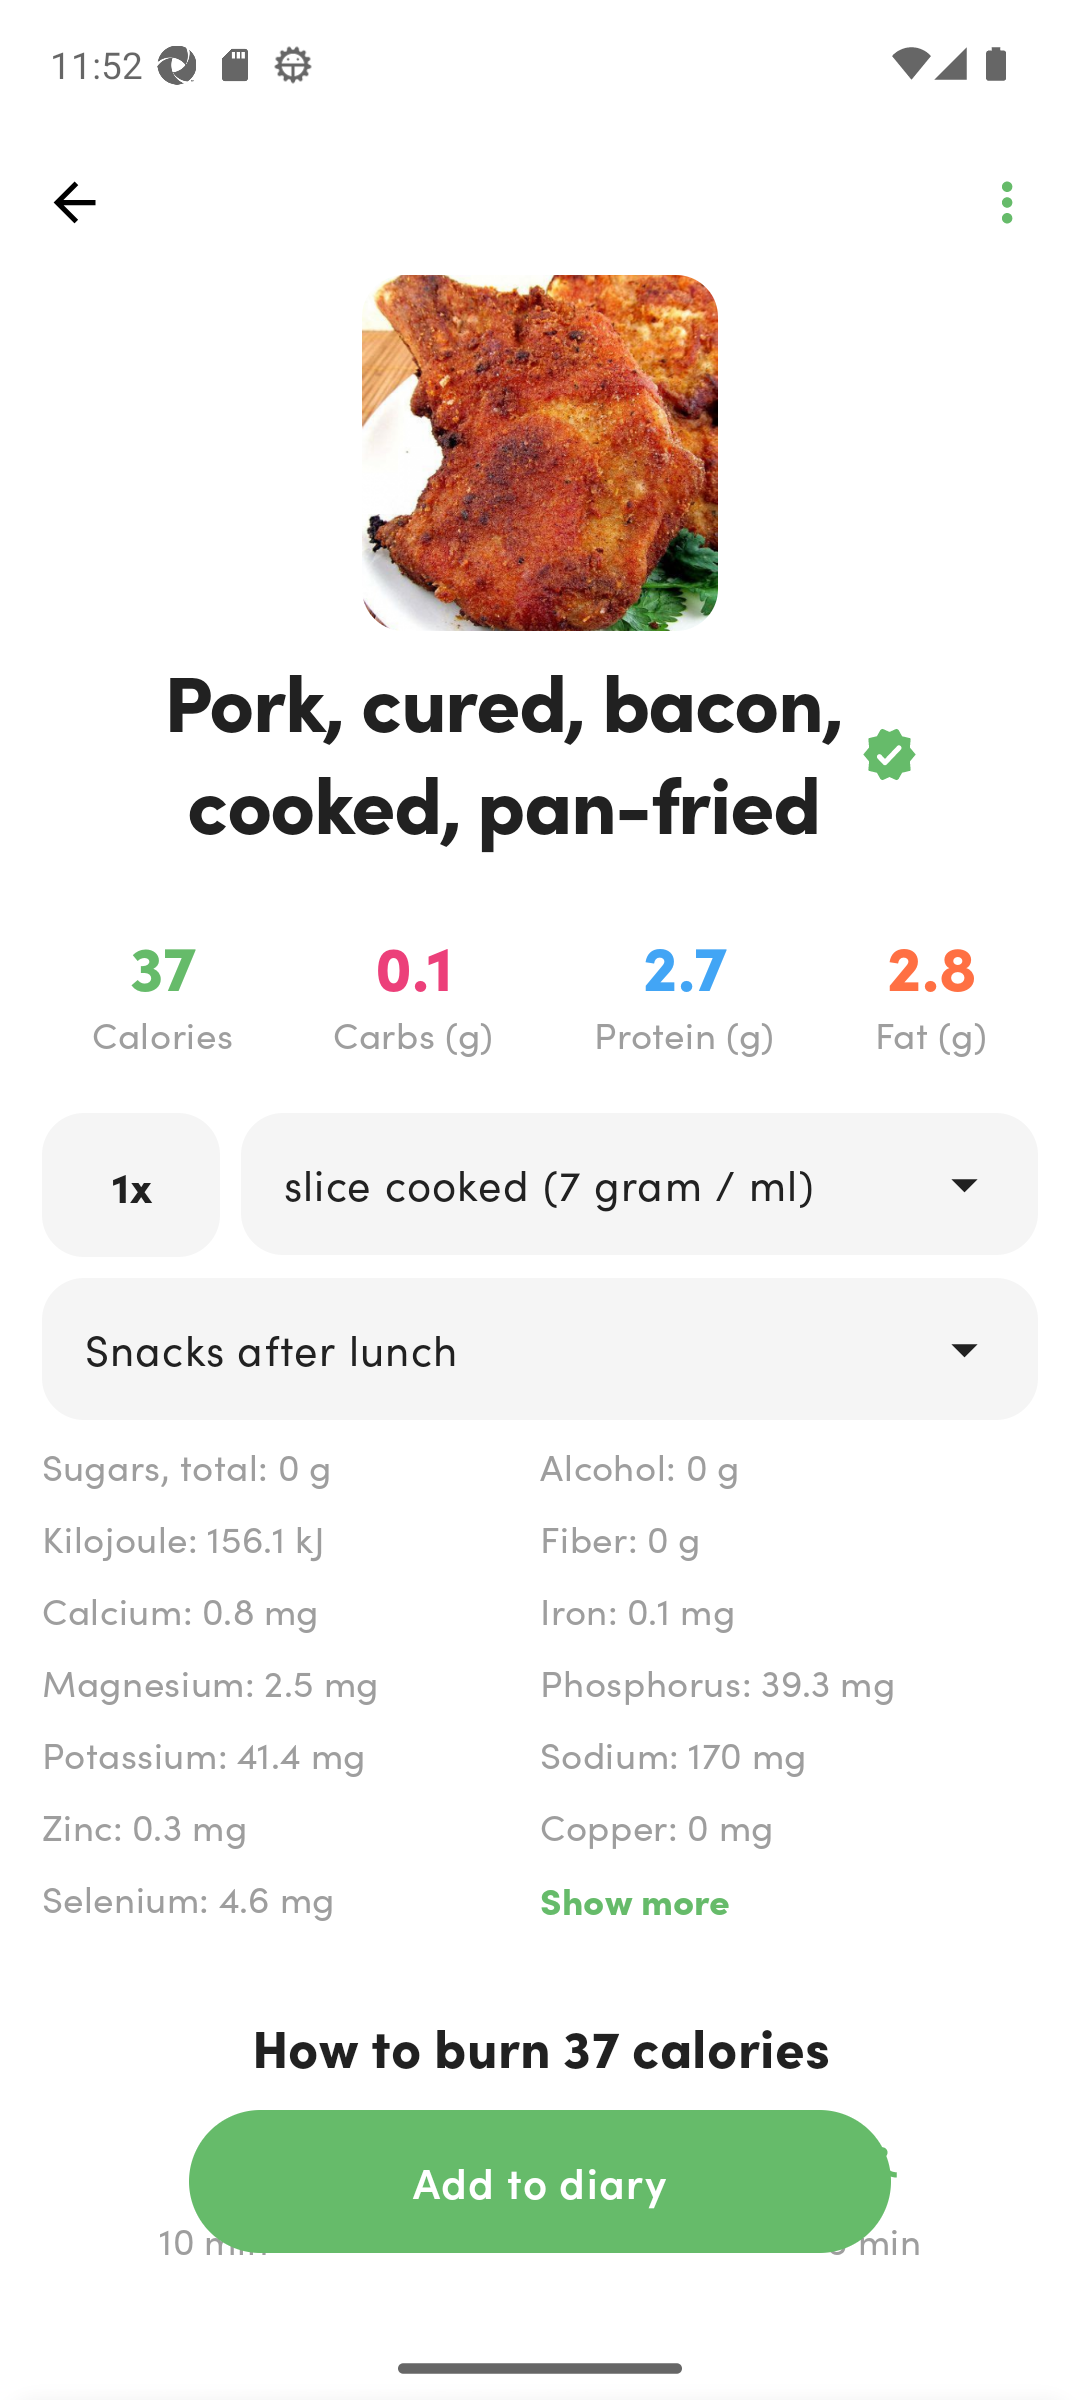  What do you see at coordinates (788, 1900) in the screenshot?
I see `Show more` at bounding box center [788, 1900].